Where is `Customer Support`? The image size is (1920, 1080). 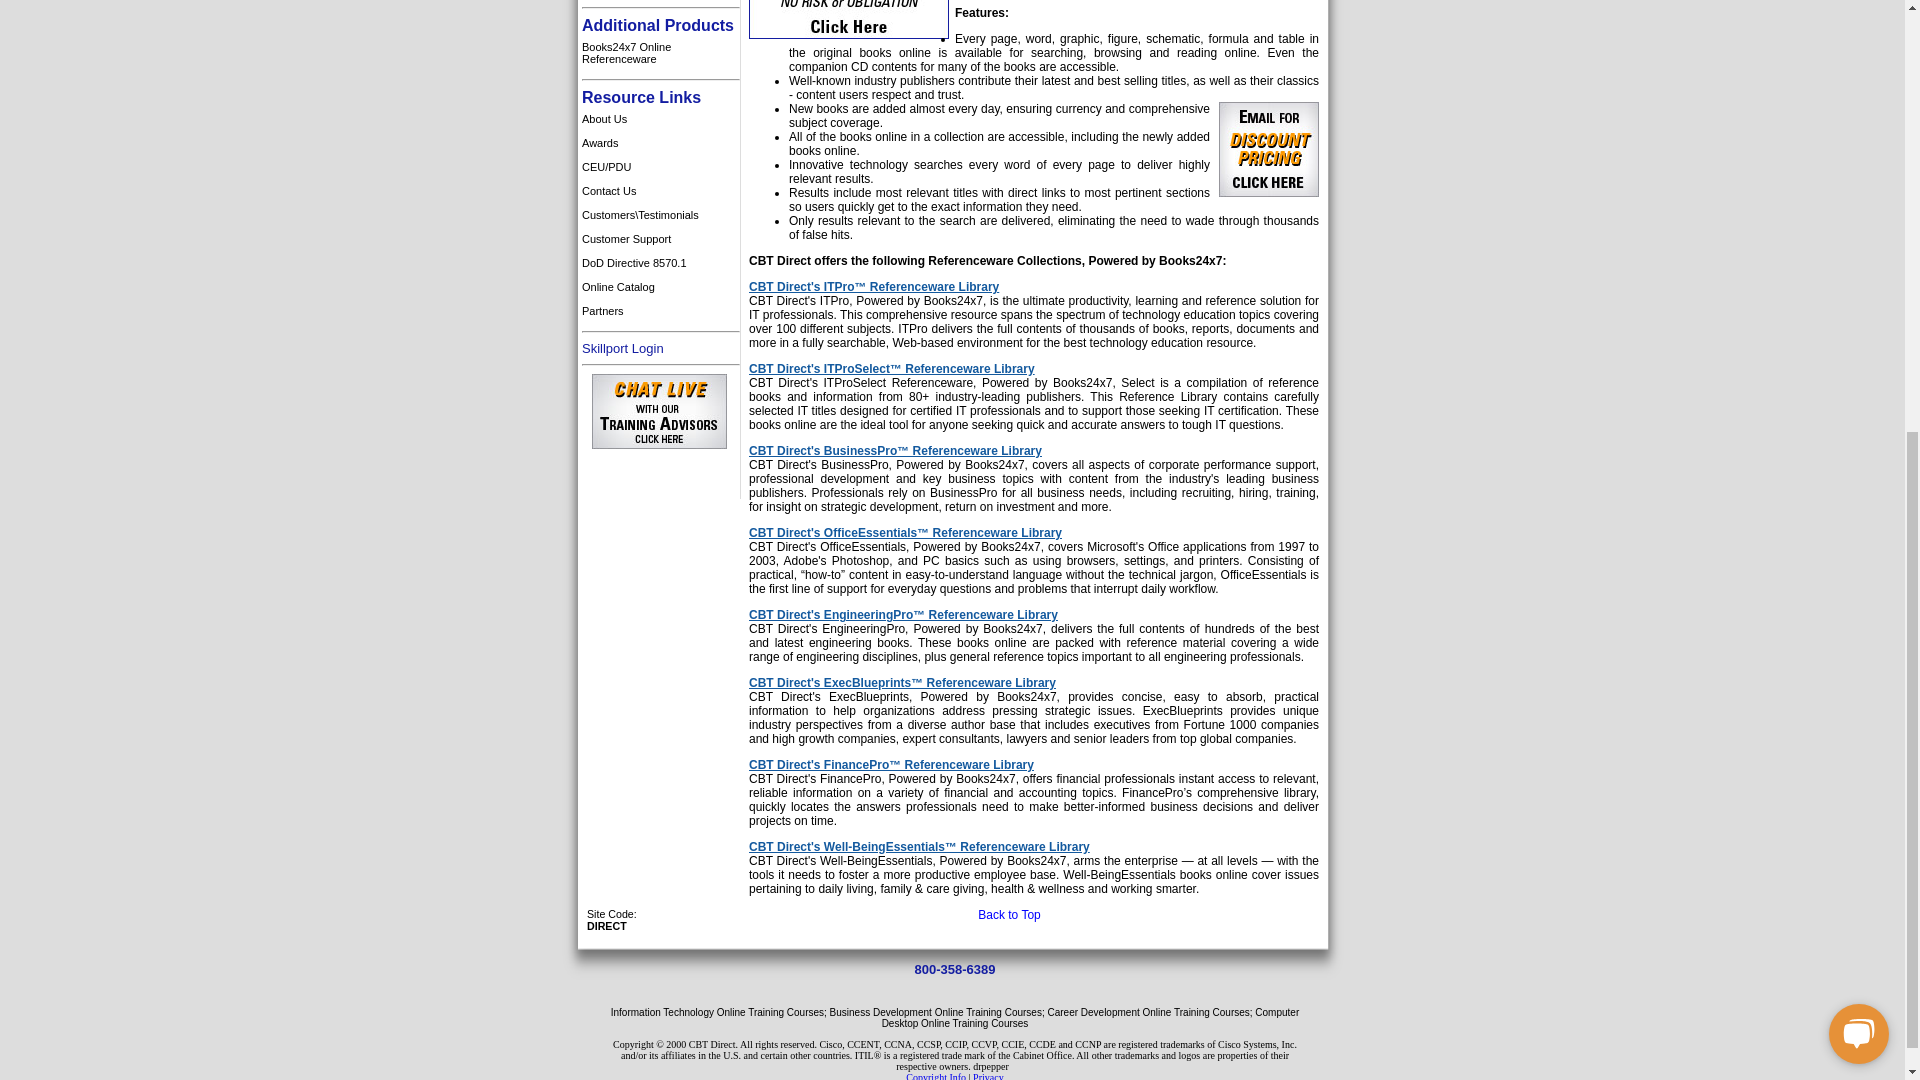 Customer Support is located at coordinates (660, 238).